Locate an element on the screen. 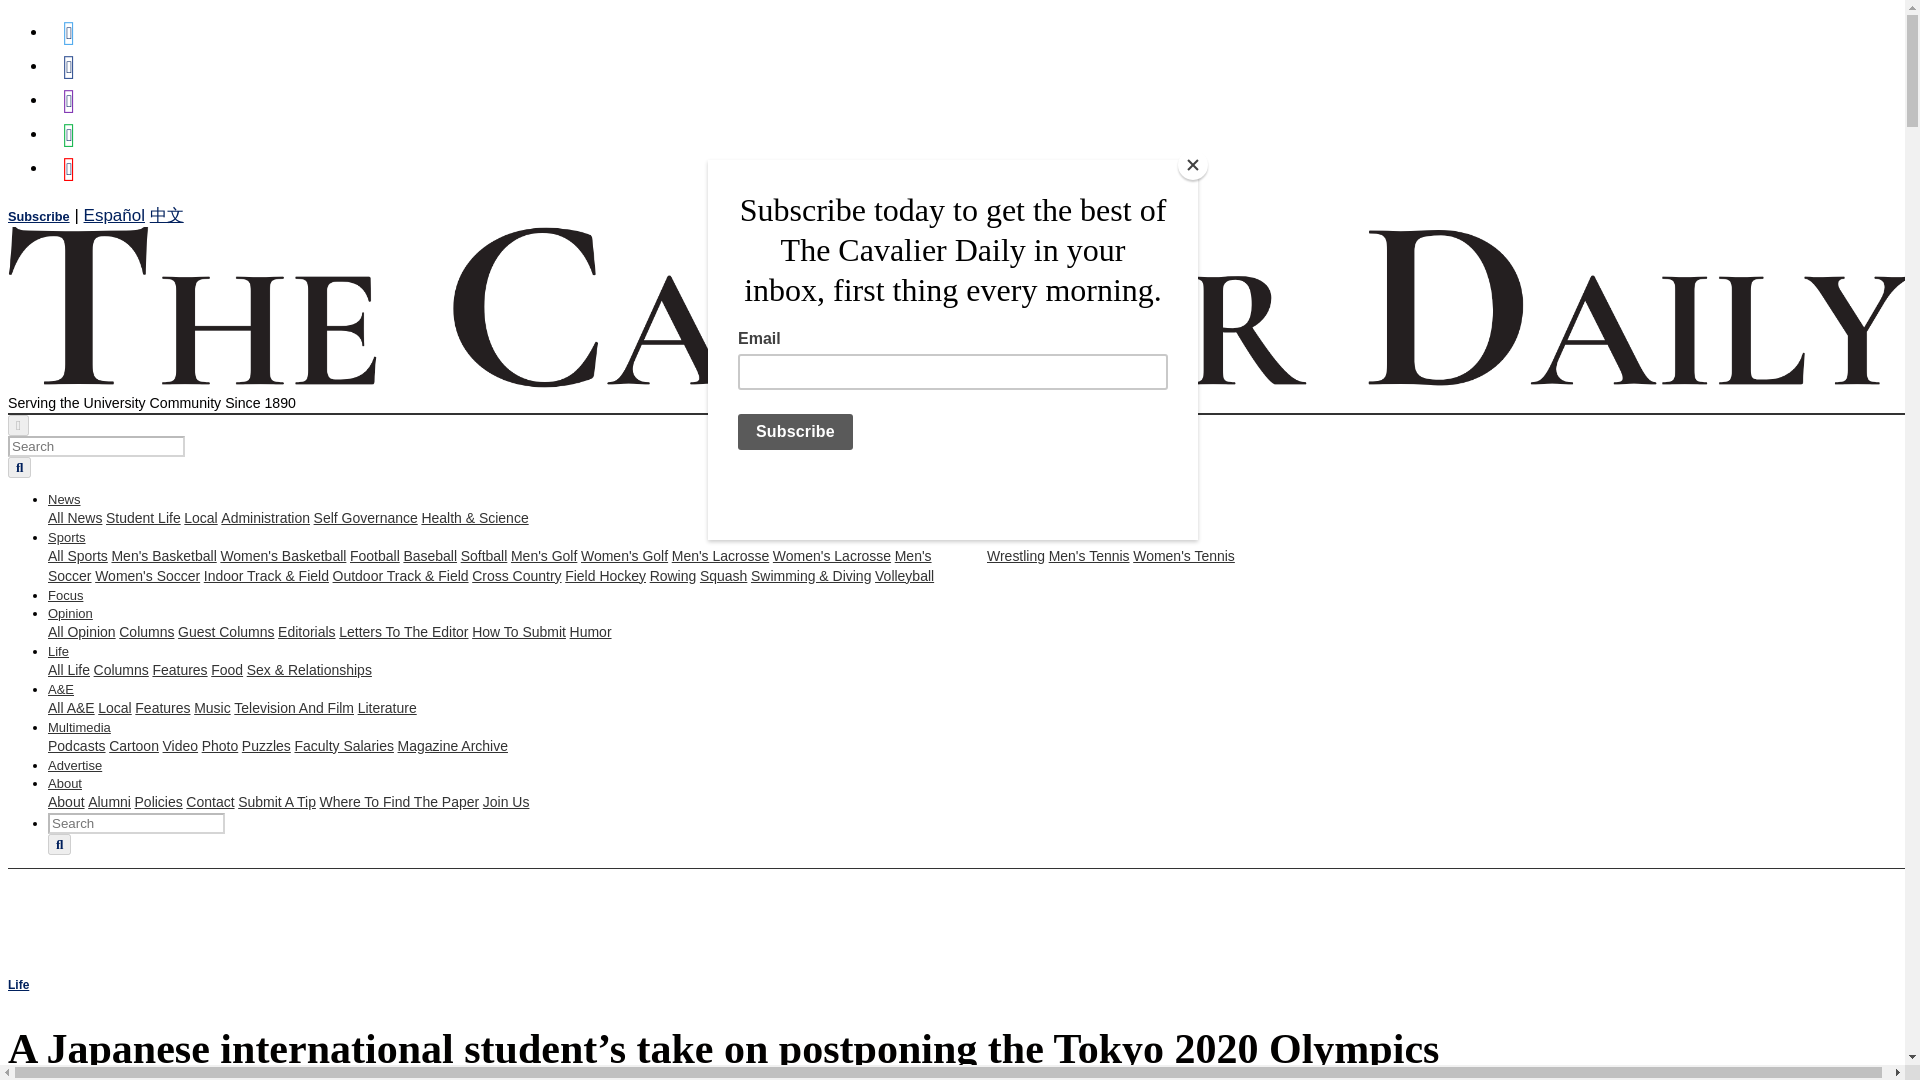 The height and width of the screenshot is (1080, 1920). Women'S Lacrosse is located at coordinates (832, 555).